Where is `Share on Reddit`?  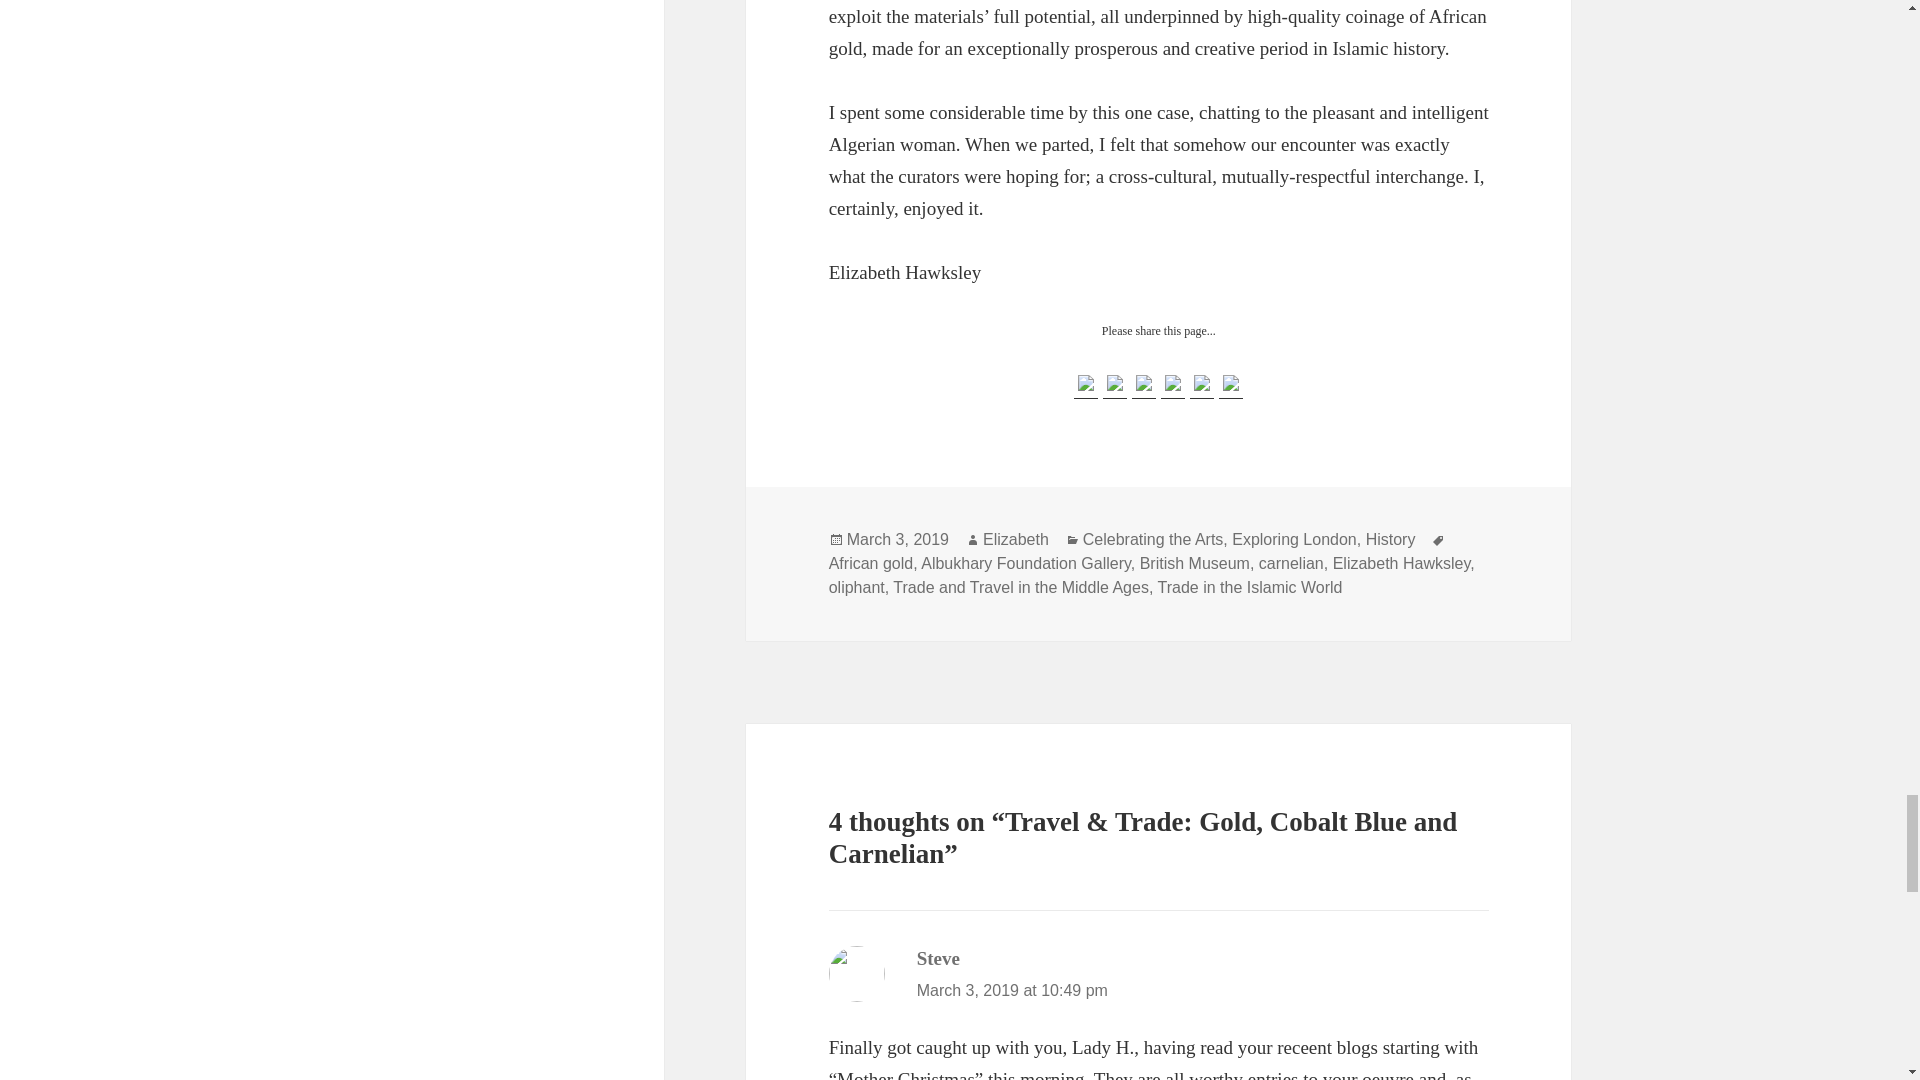
Share on Reddit is located at coordinates (1144, 386).